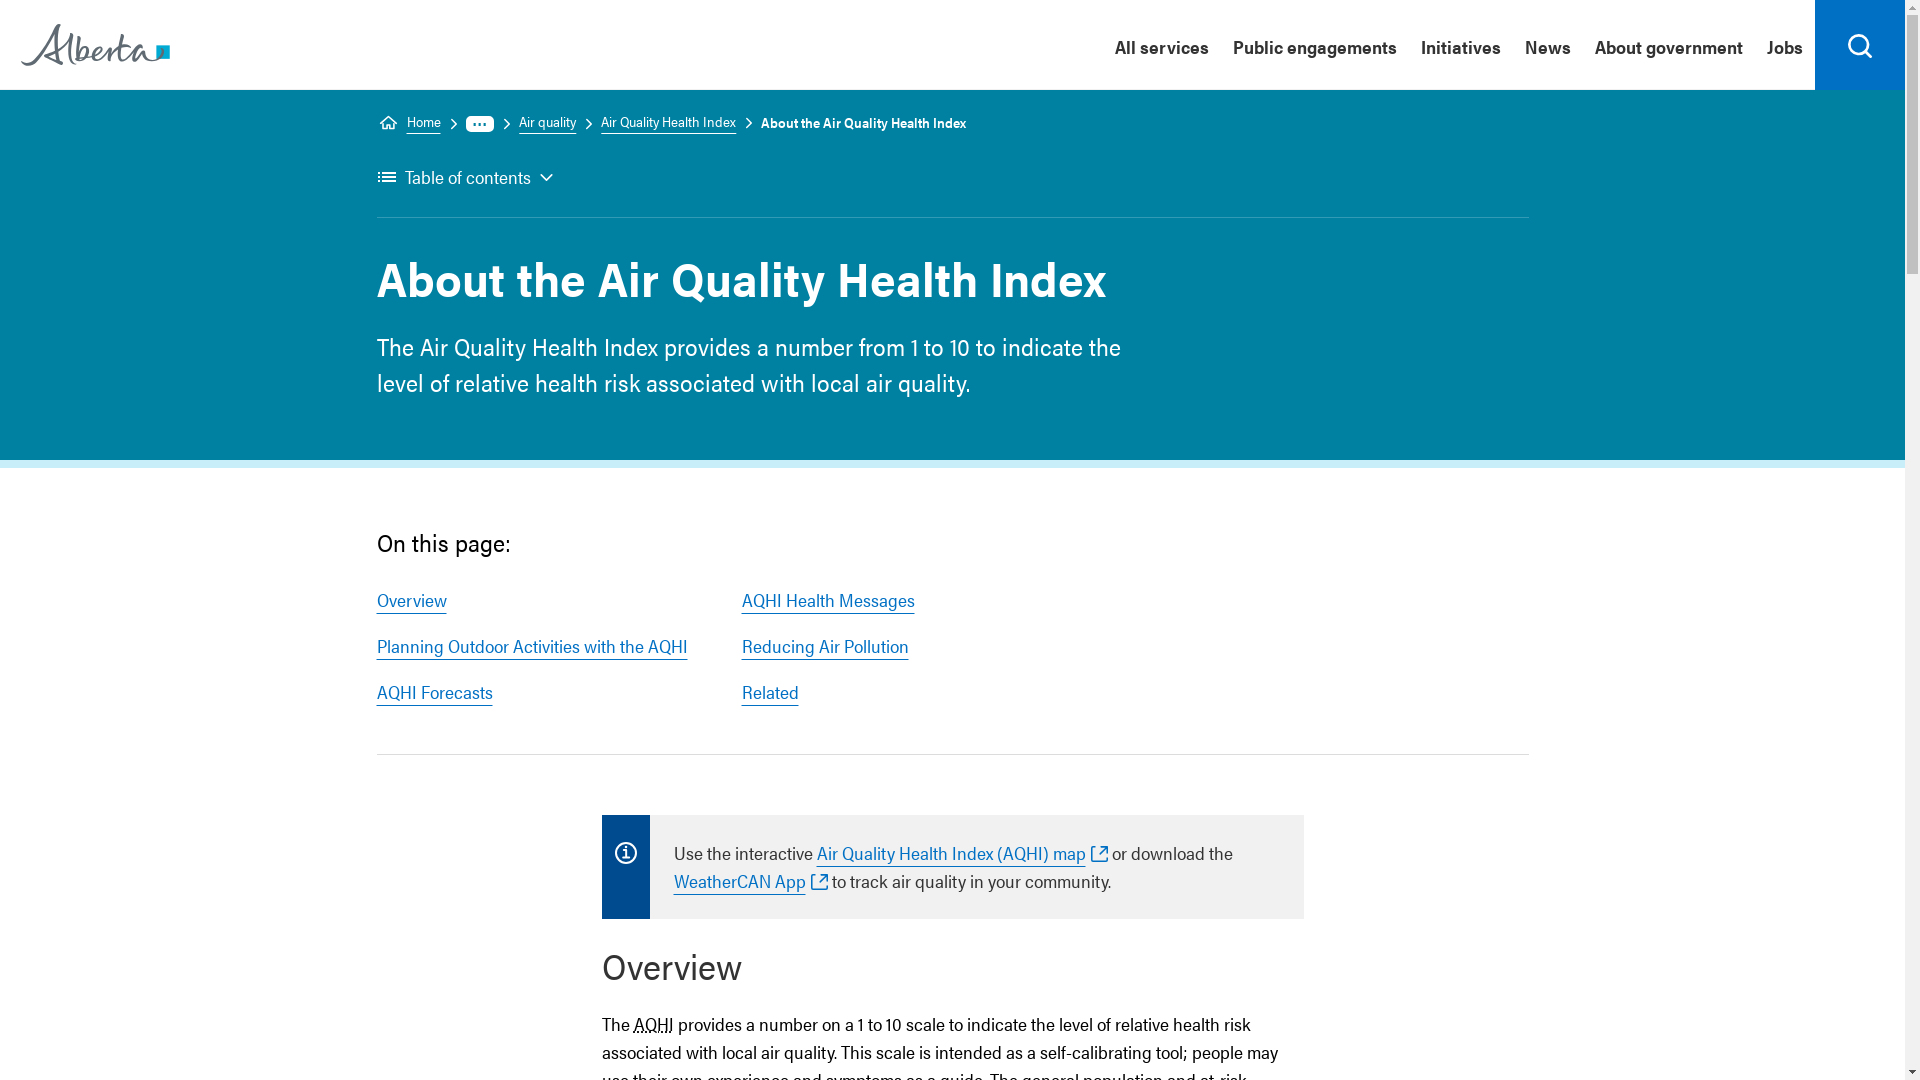 Image resolution: width=1920 pixels, height=1080 pixels. What do you see at coordinates (465, 178) in the screenshot?
I see `Table of contents` at bounding box center [465, 178].